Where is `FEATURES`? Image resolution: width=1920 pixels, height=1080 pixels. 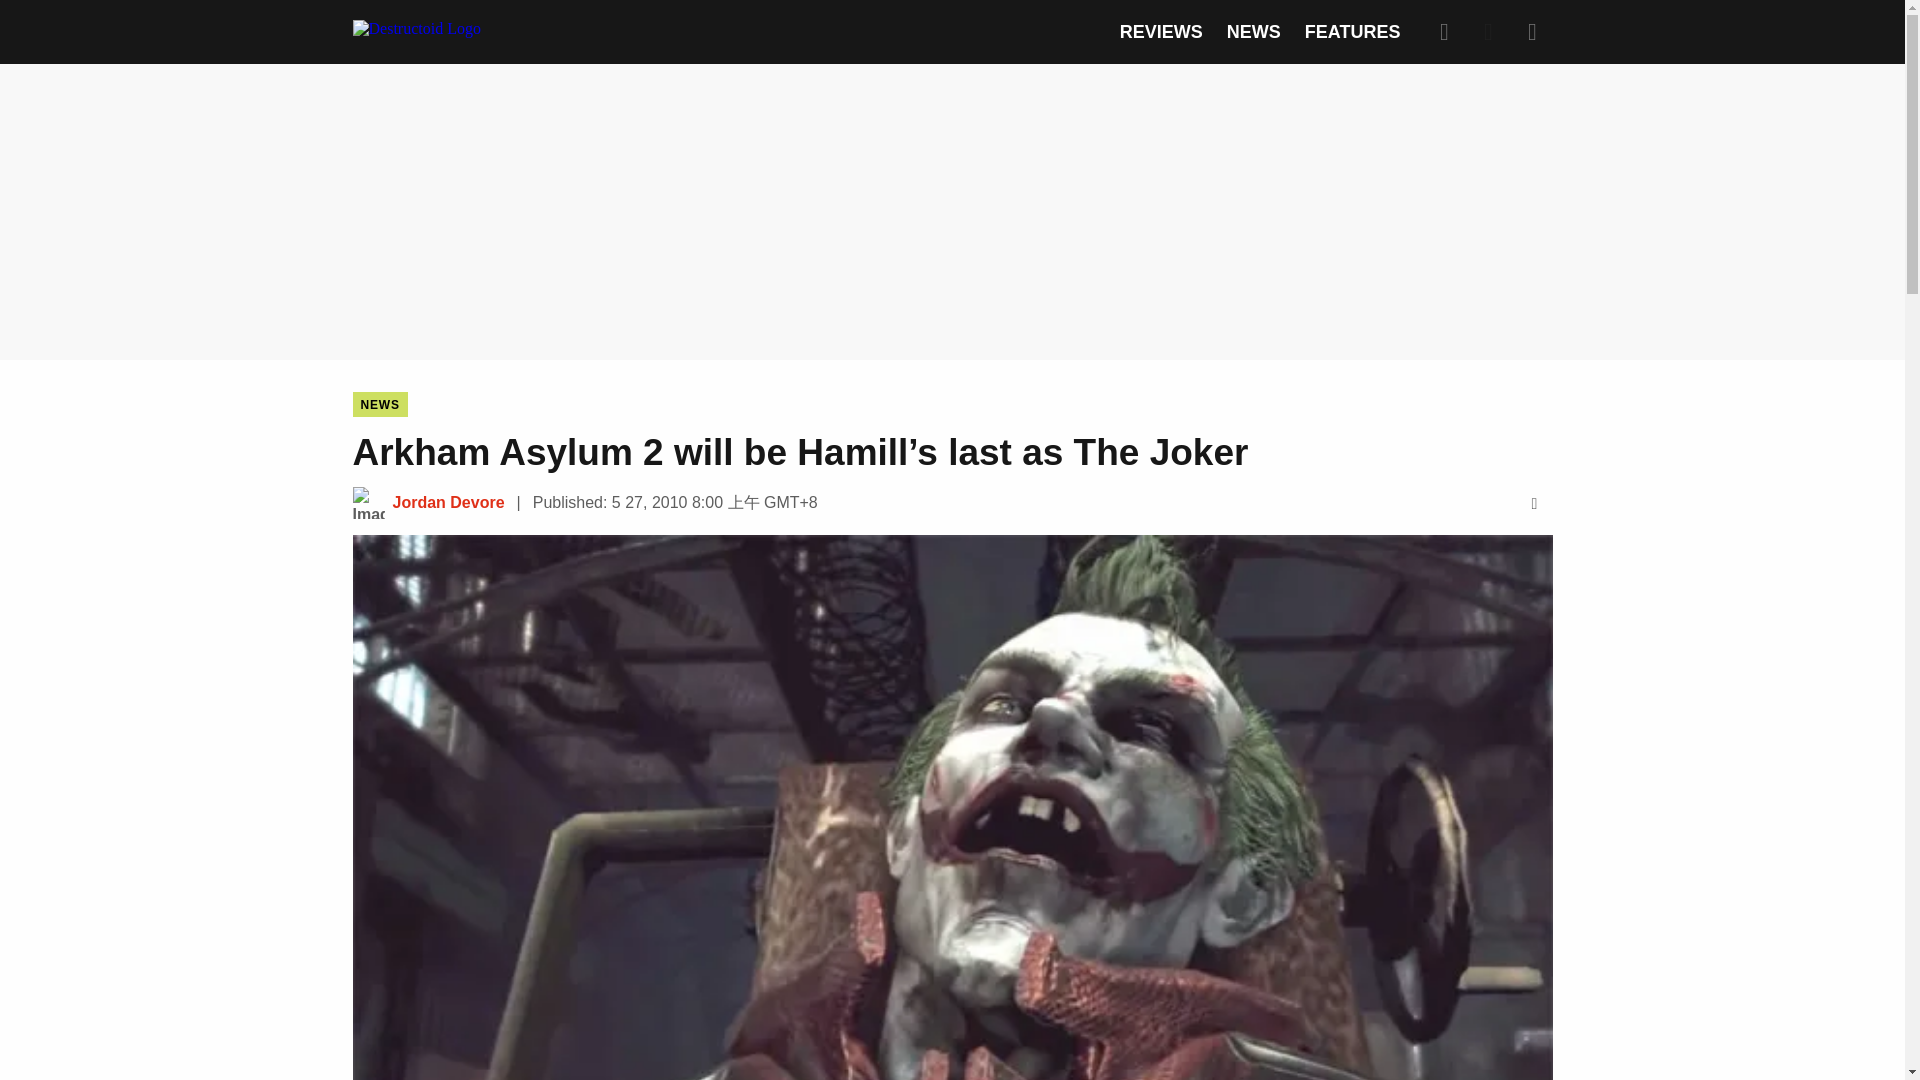 FEATURES is located at coordinates (1353, 32).